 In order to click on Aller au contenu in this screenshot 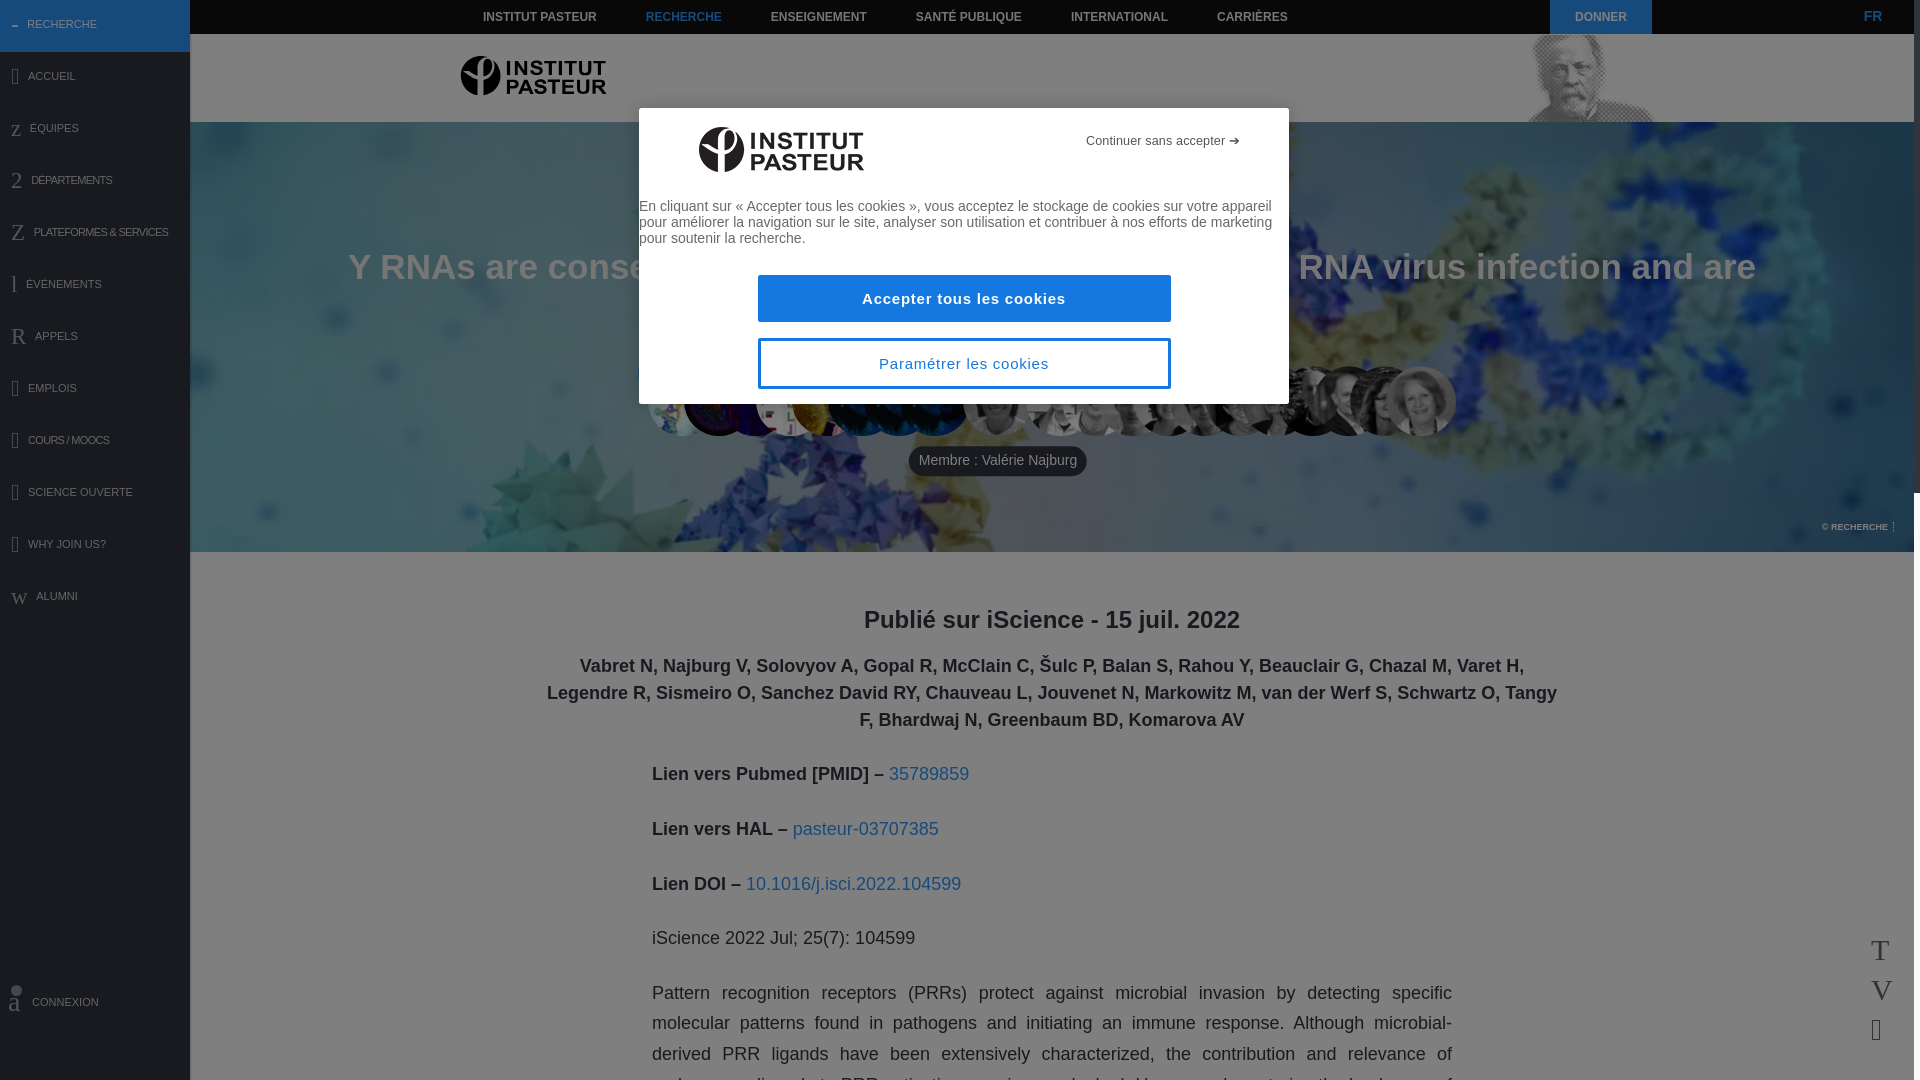, I will do `click(516, 16)`.